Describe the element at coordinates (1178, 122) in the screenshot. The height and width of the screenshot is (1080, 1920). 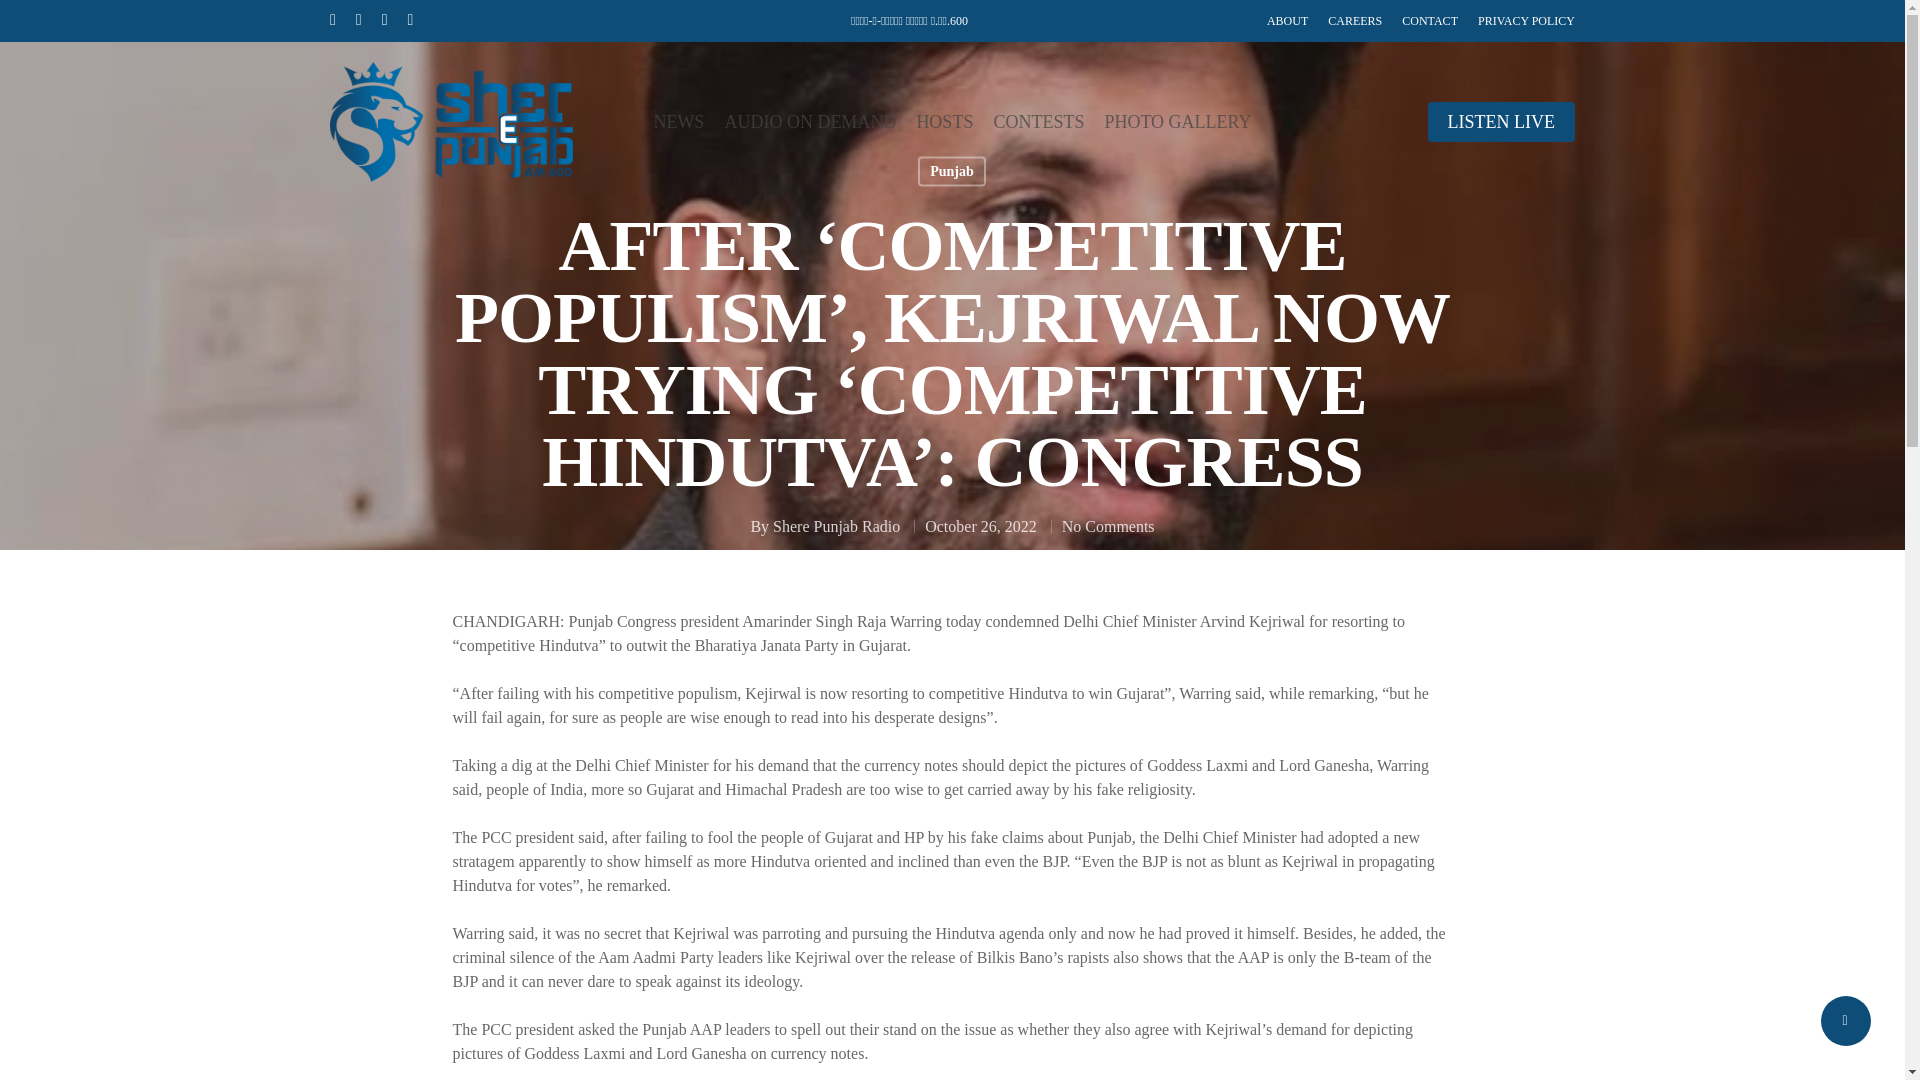
I see `PHOTO GALLERY` at that location.